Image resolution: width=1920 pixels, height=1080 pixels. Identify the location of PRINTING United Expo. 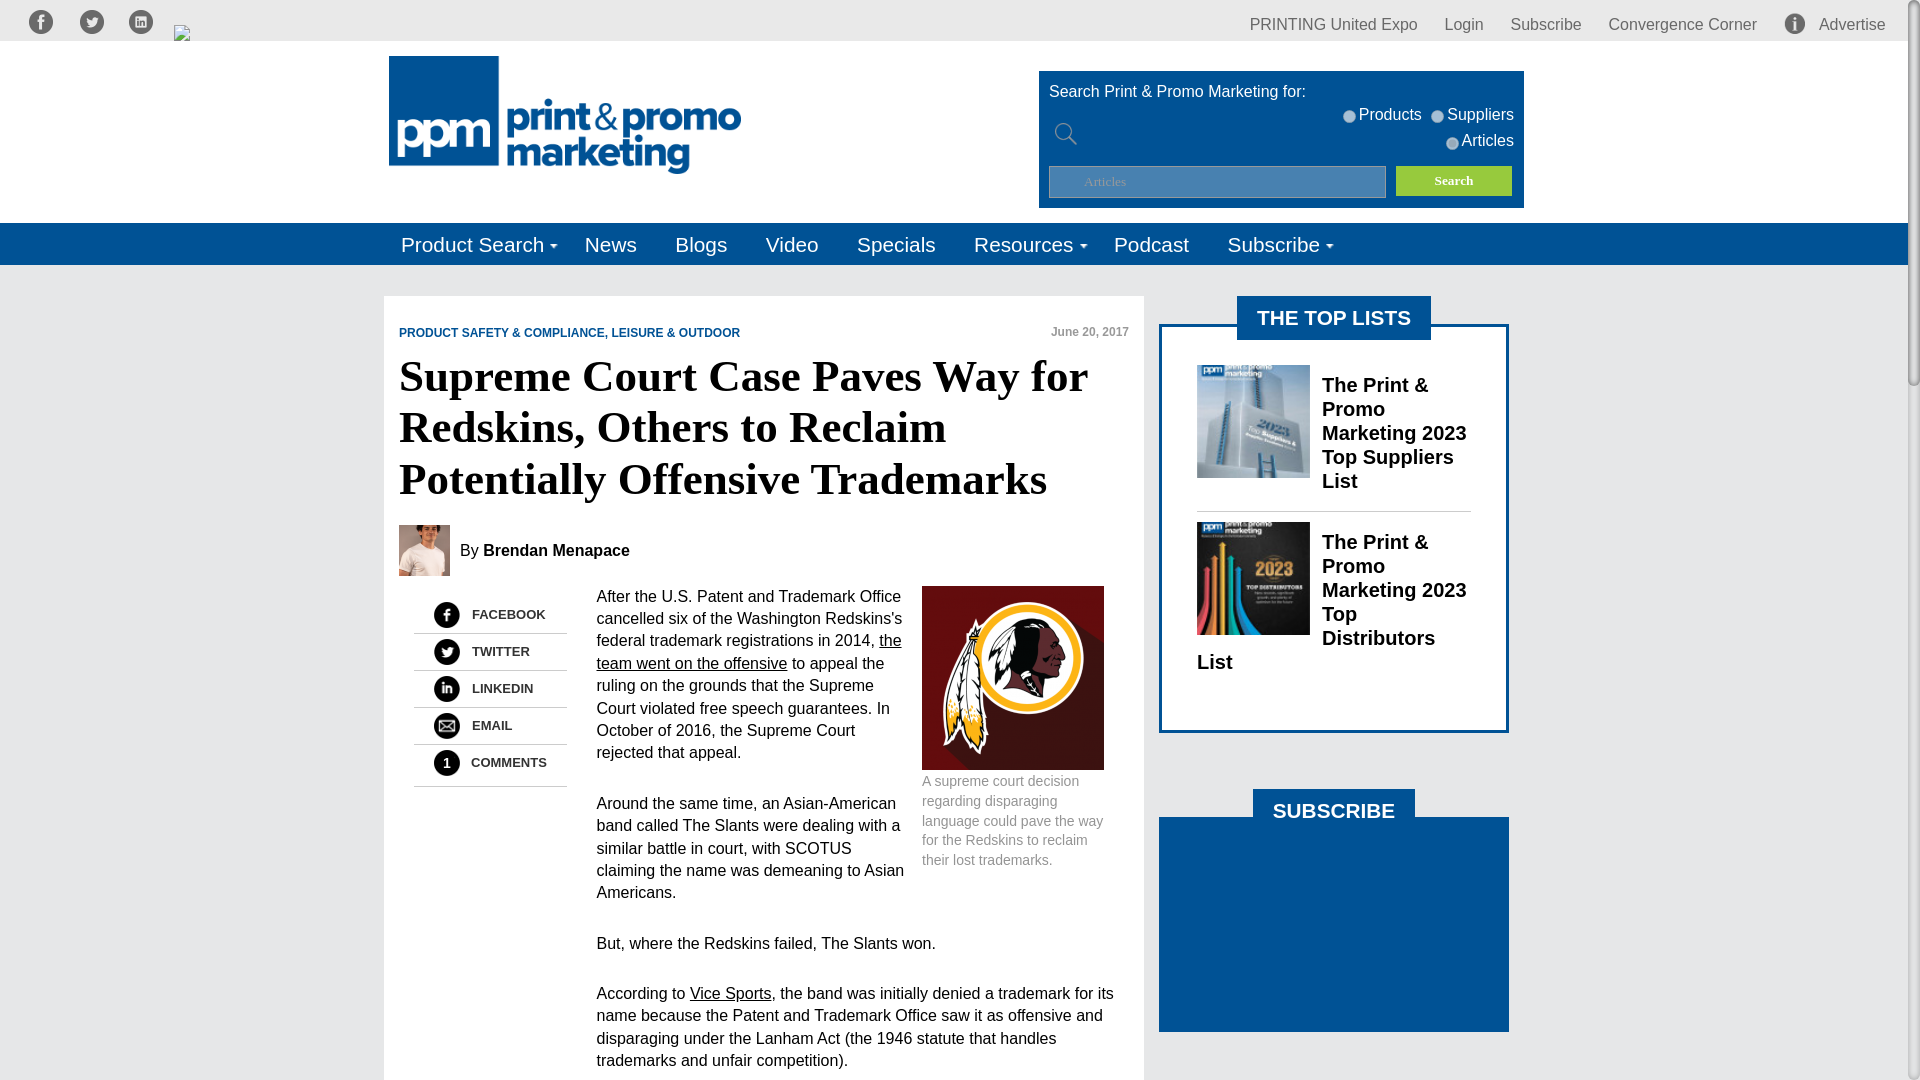
(1334, 24).